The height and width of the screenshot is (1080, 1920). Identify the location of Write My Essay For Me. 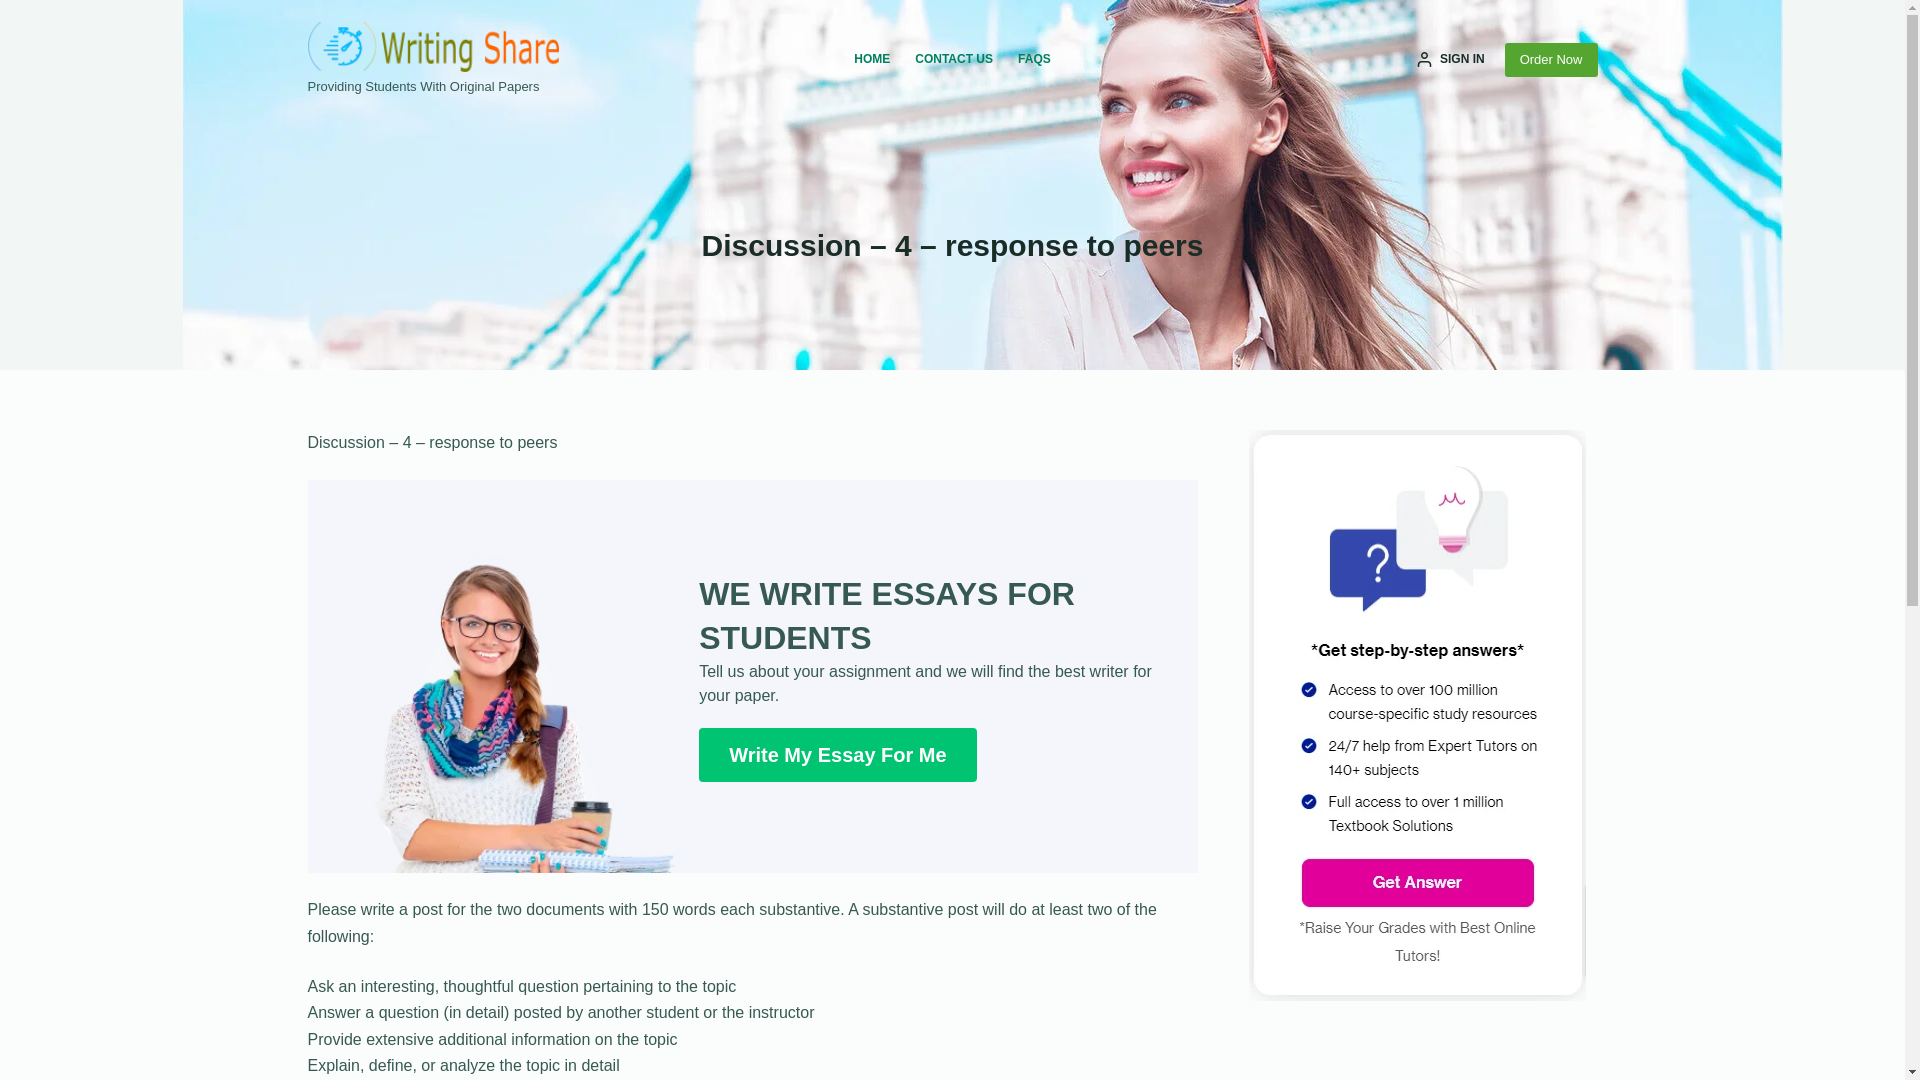
(836, 754).